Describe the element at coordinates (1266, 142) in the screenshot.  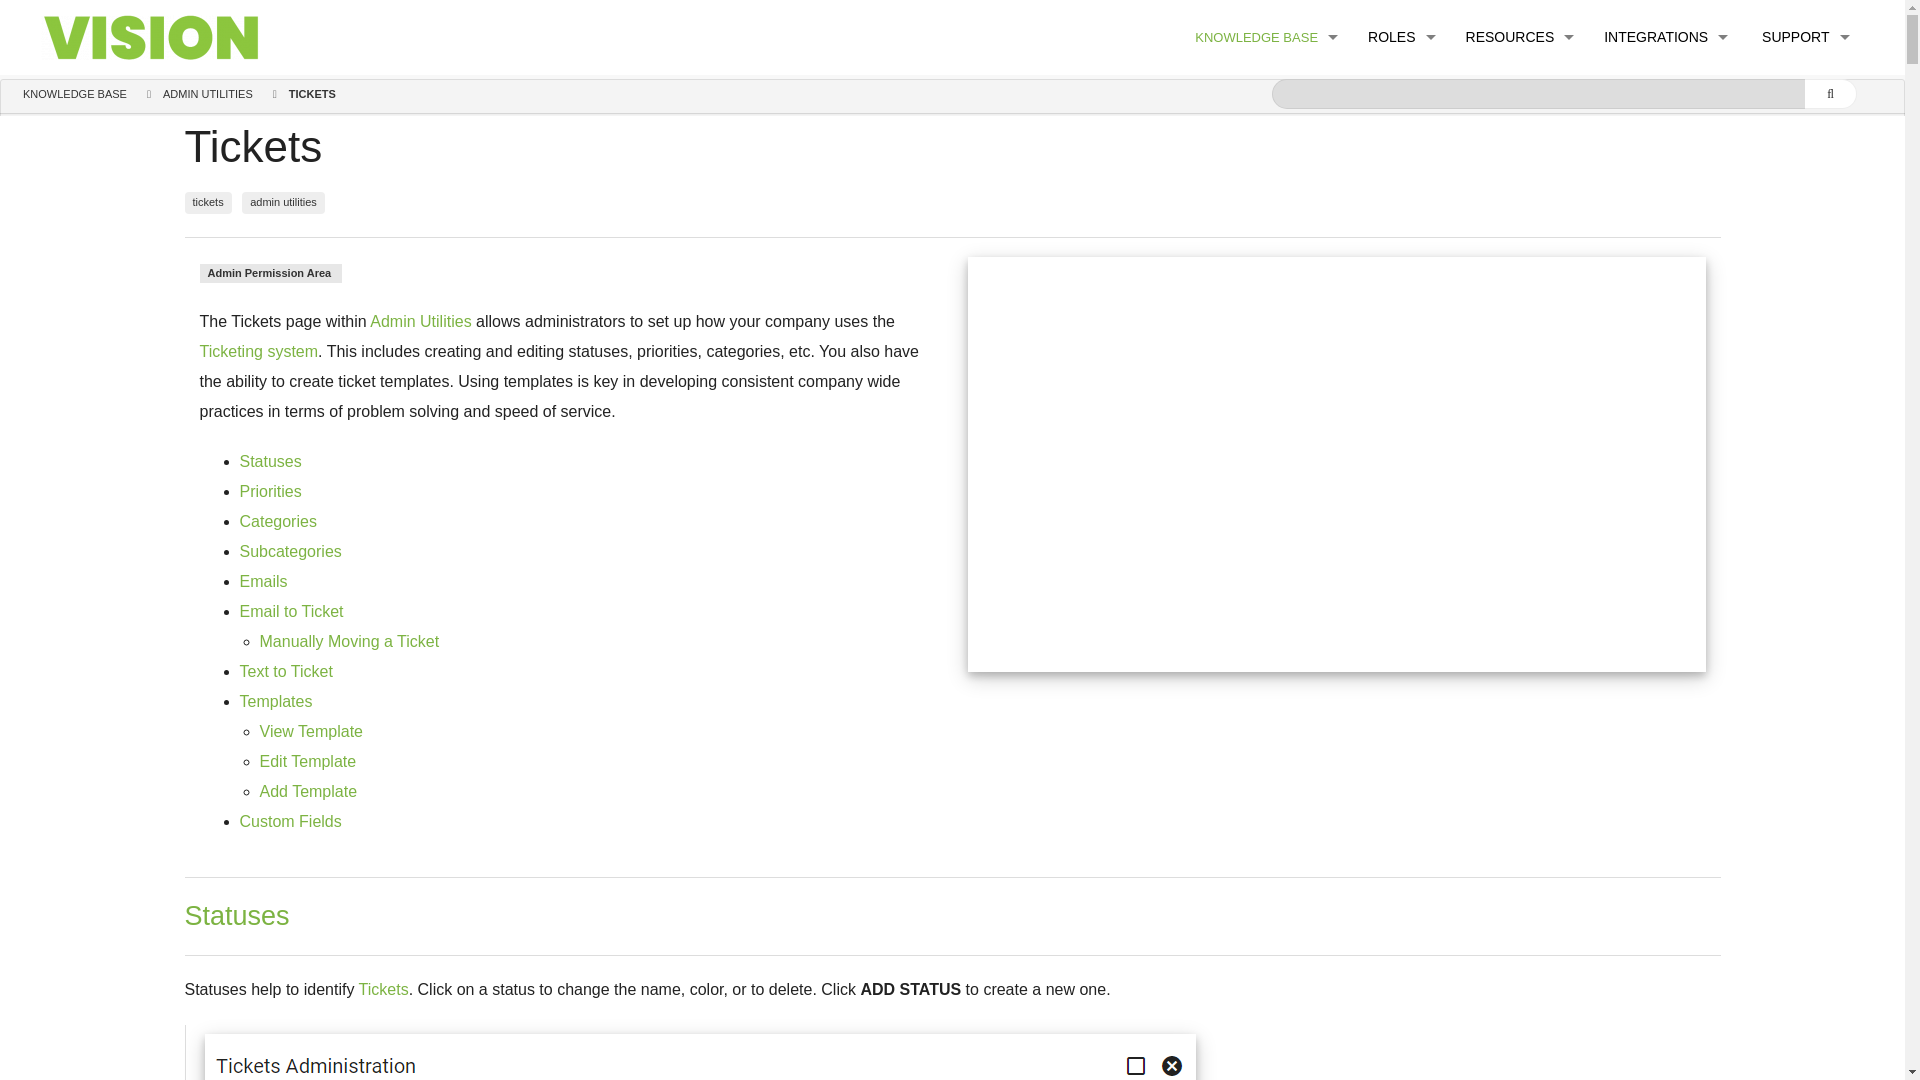
I see `Dashboard` at that location.